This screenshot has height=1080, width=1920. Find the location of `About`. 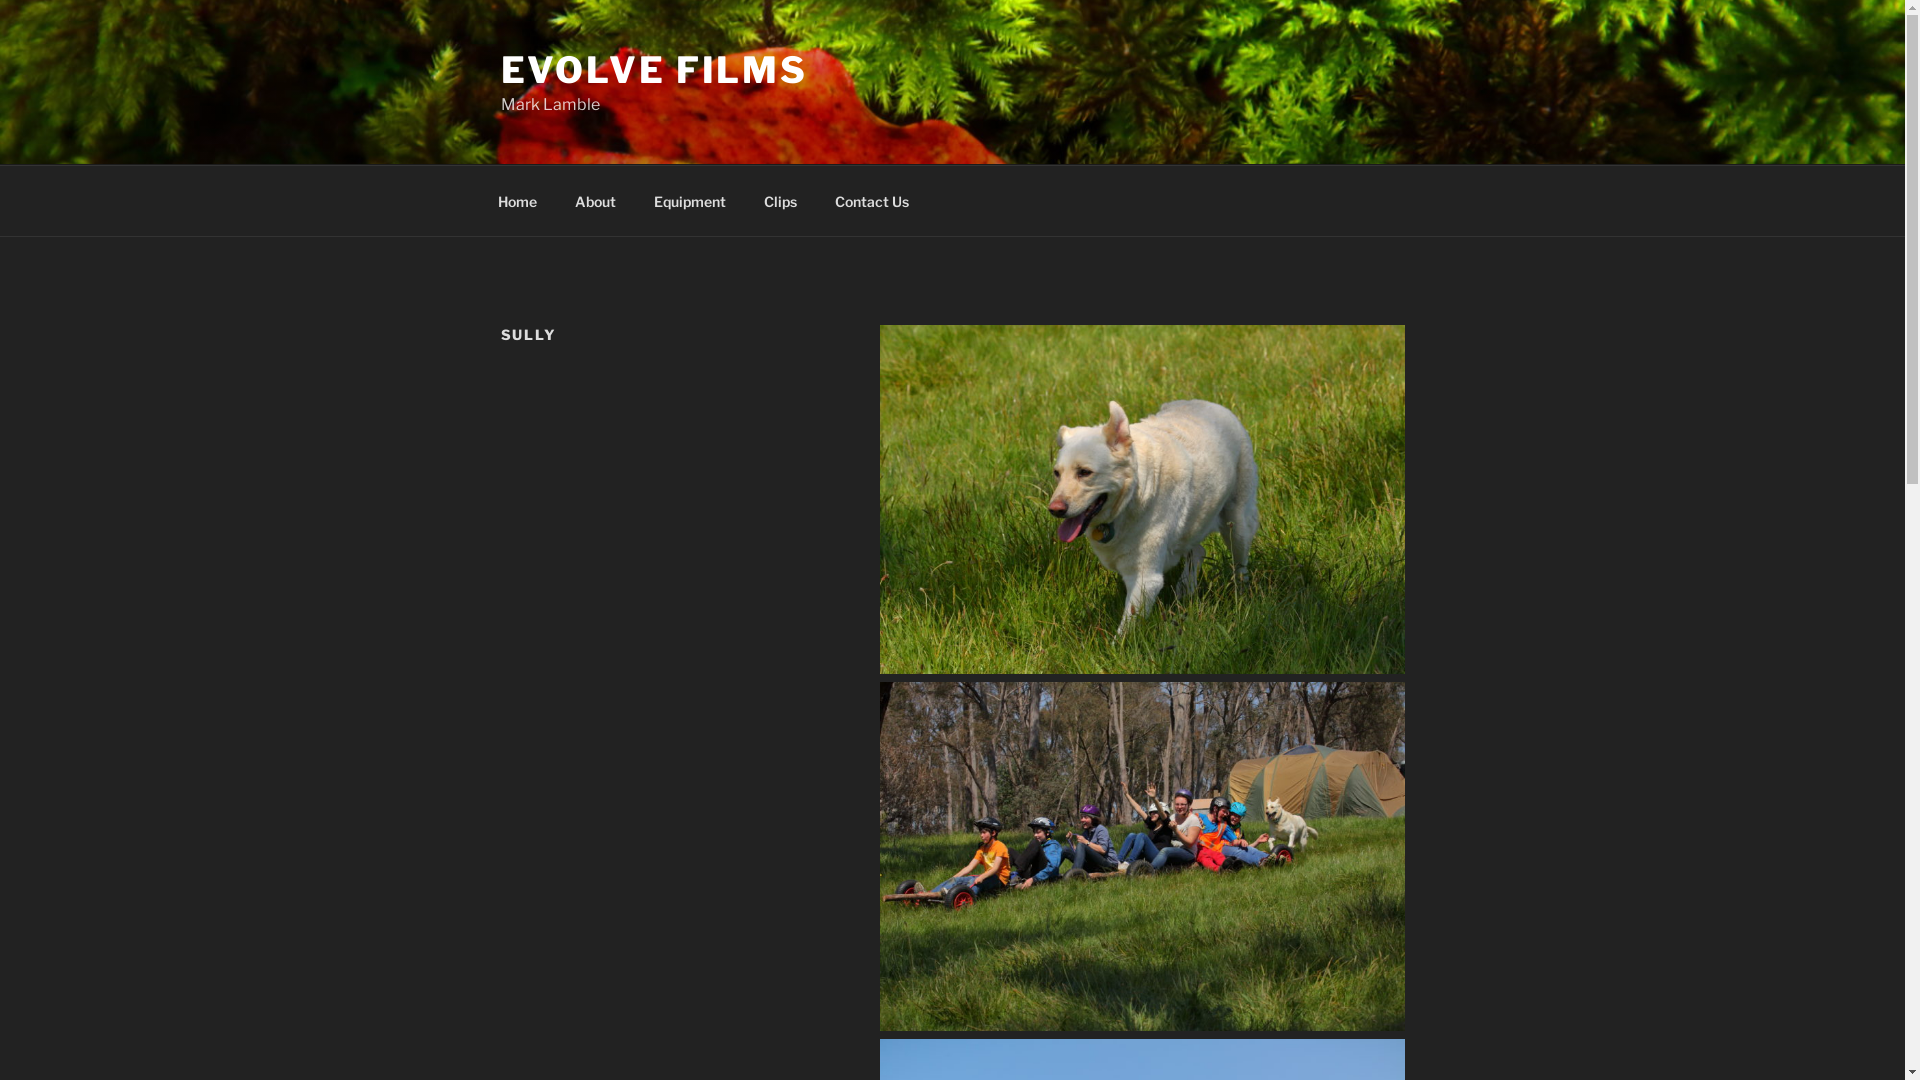

About is located at coordinates (596, 200).